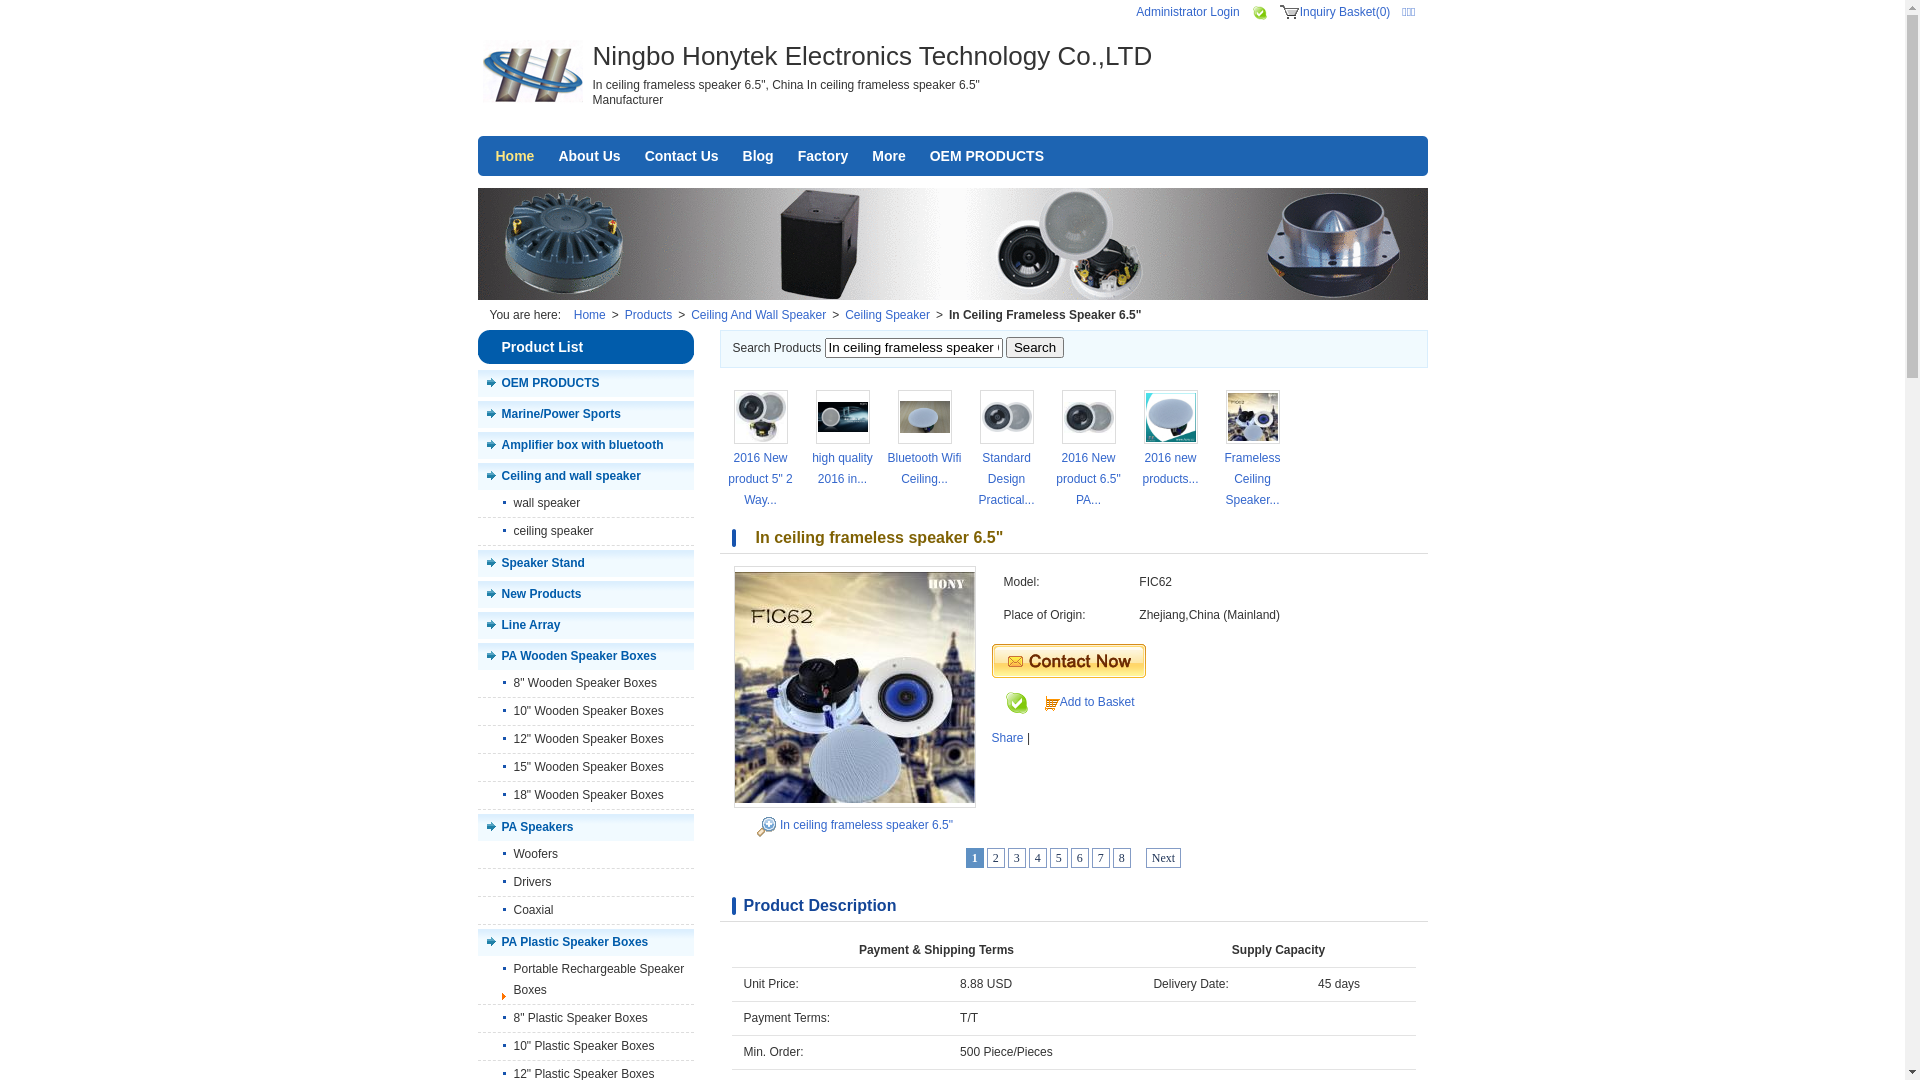 The image size is (1920, 1080). I want to click on 2016 new products..., so click(1170, 468).